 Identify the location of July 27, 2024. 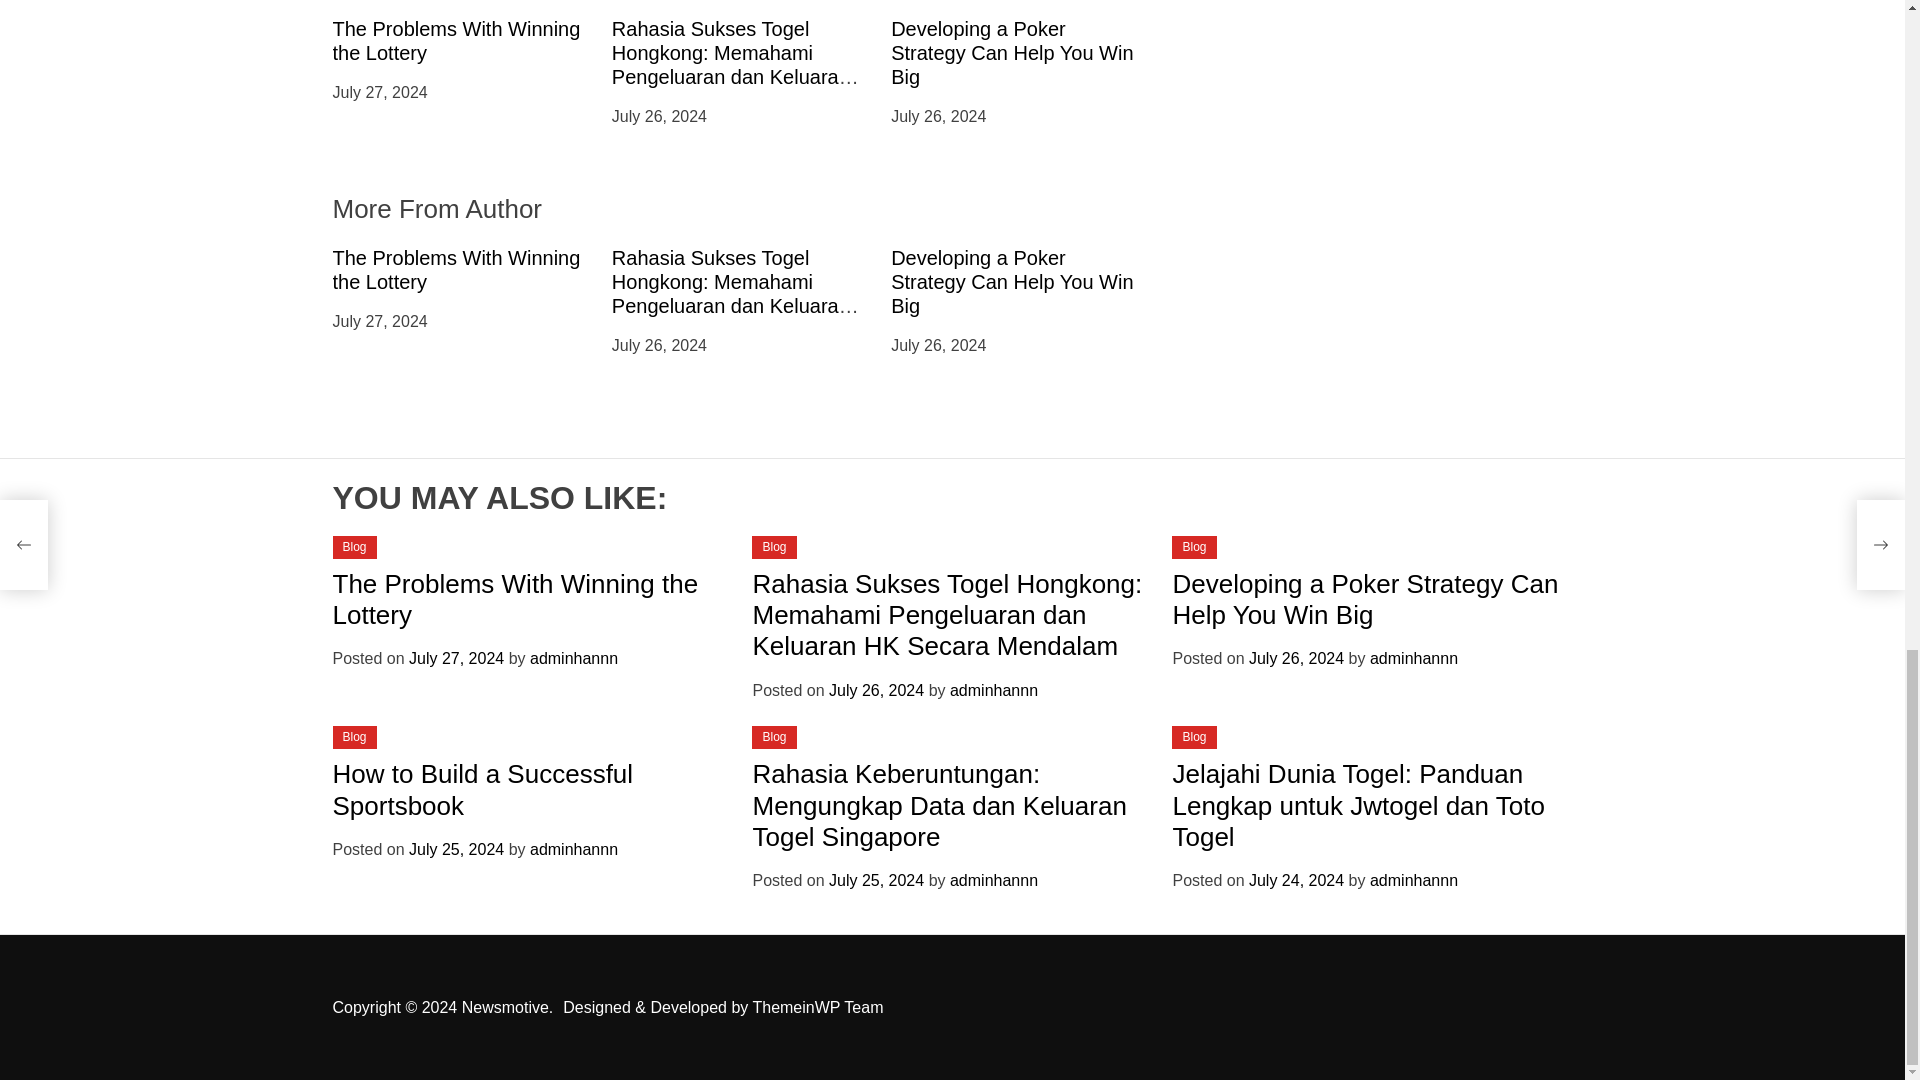
(456, 658).